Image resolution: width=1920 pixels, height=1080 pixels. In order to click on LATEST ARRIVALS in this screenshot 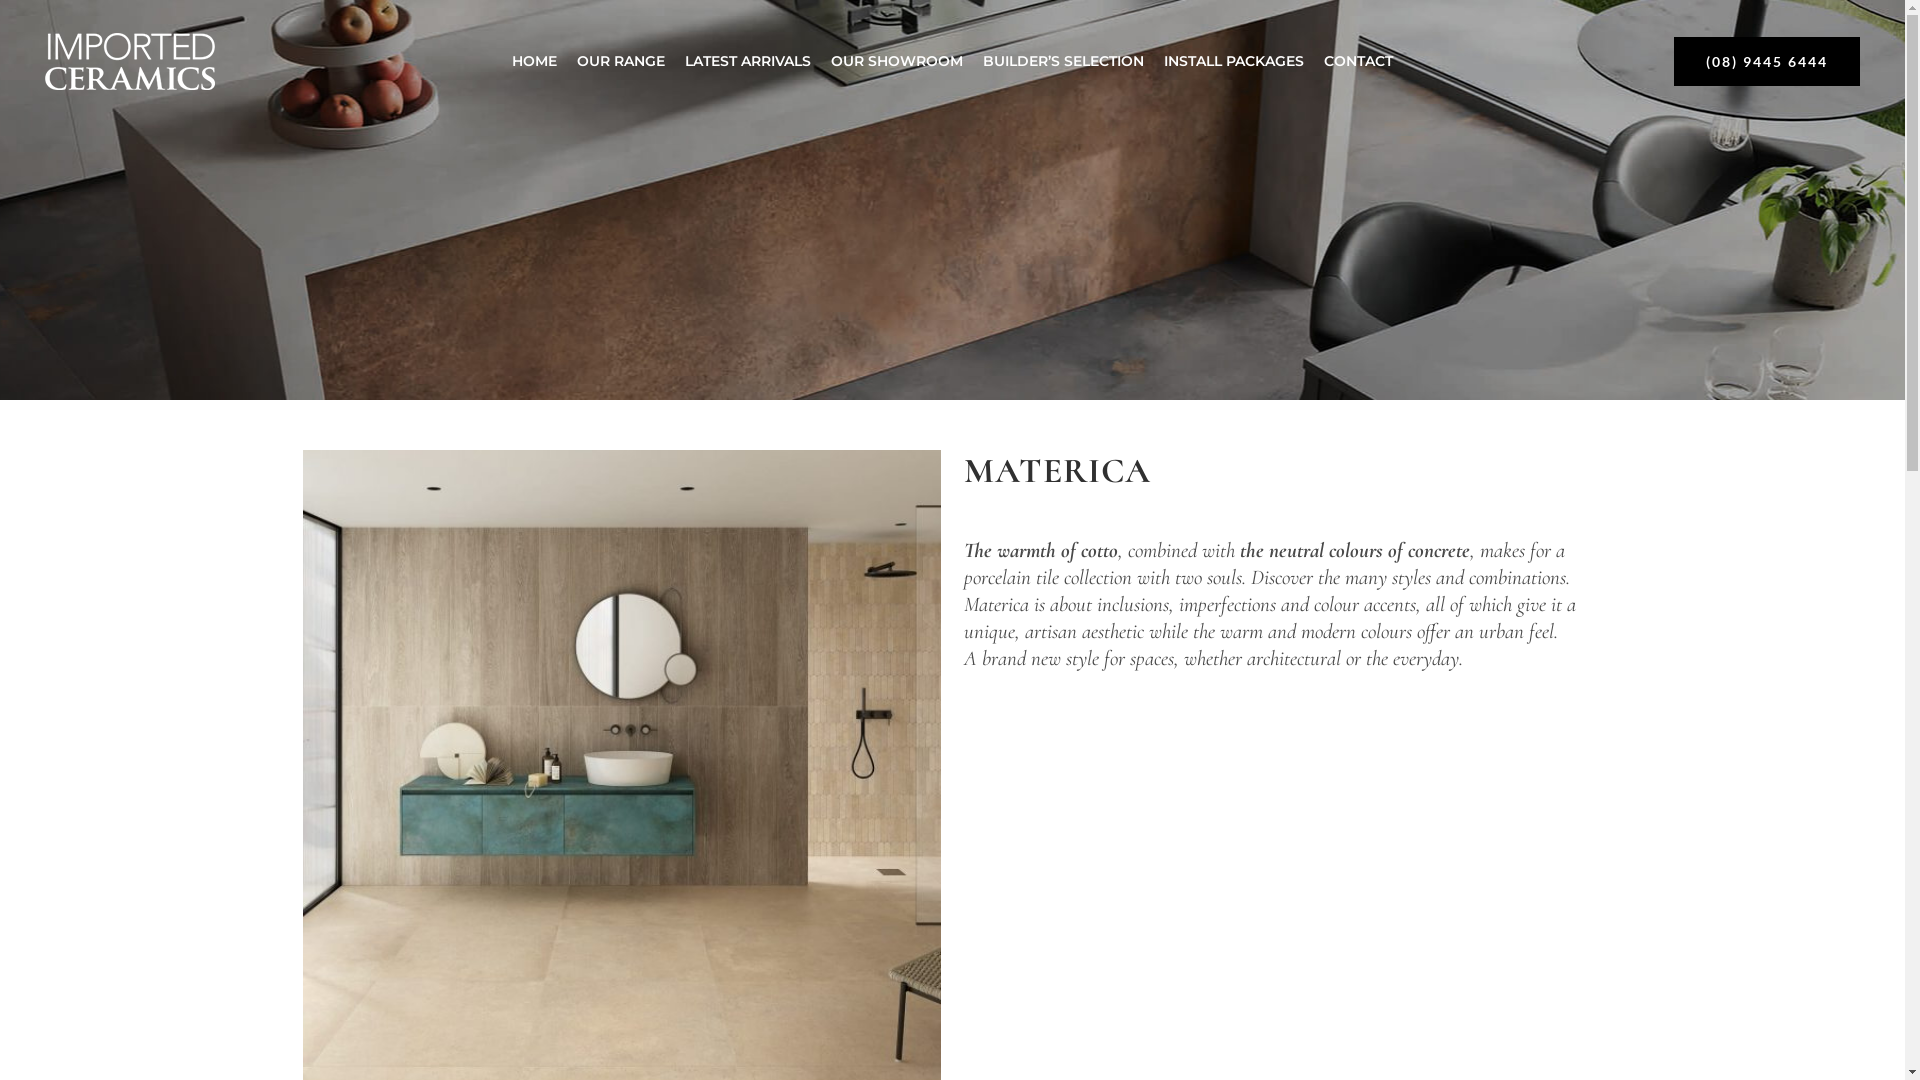, I will do `click(748, 61)`.